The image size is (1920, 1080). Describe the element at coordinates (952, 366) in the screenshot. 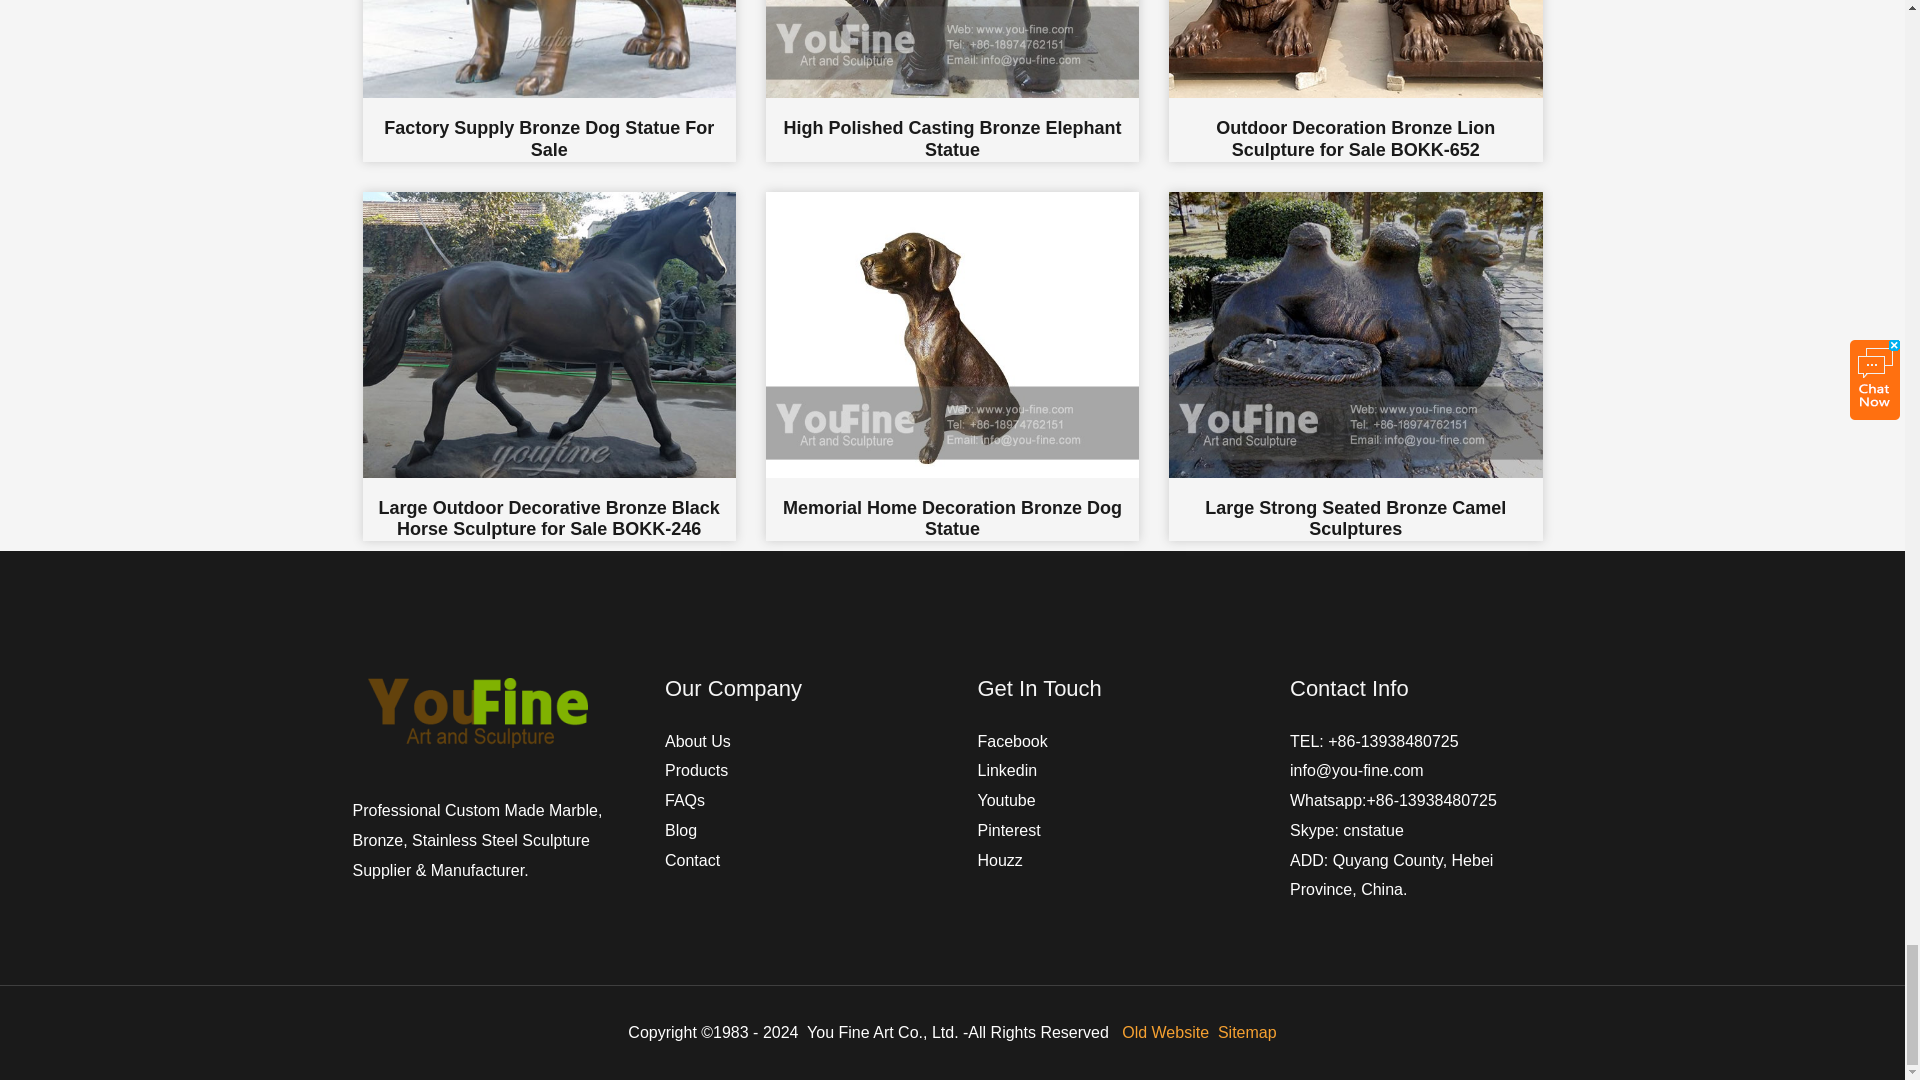

I see `Memorial Home Decoration Bronze Dog Statue` at that location.